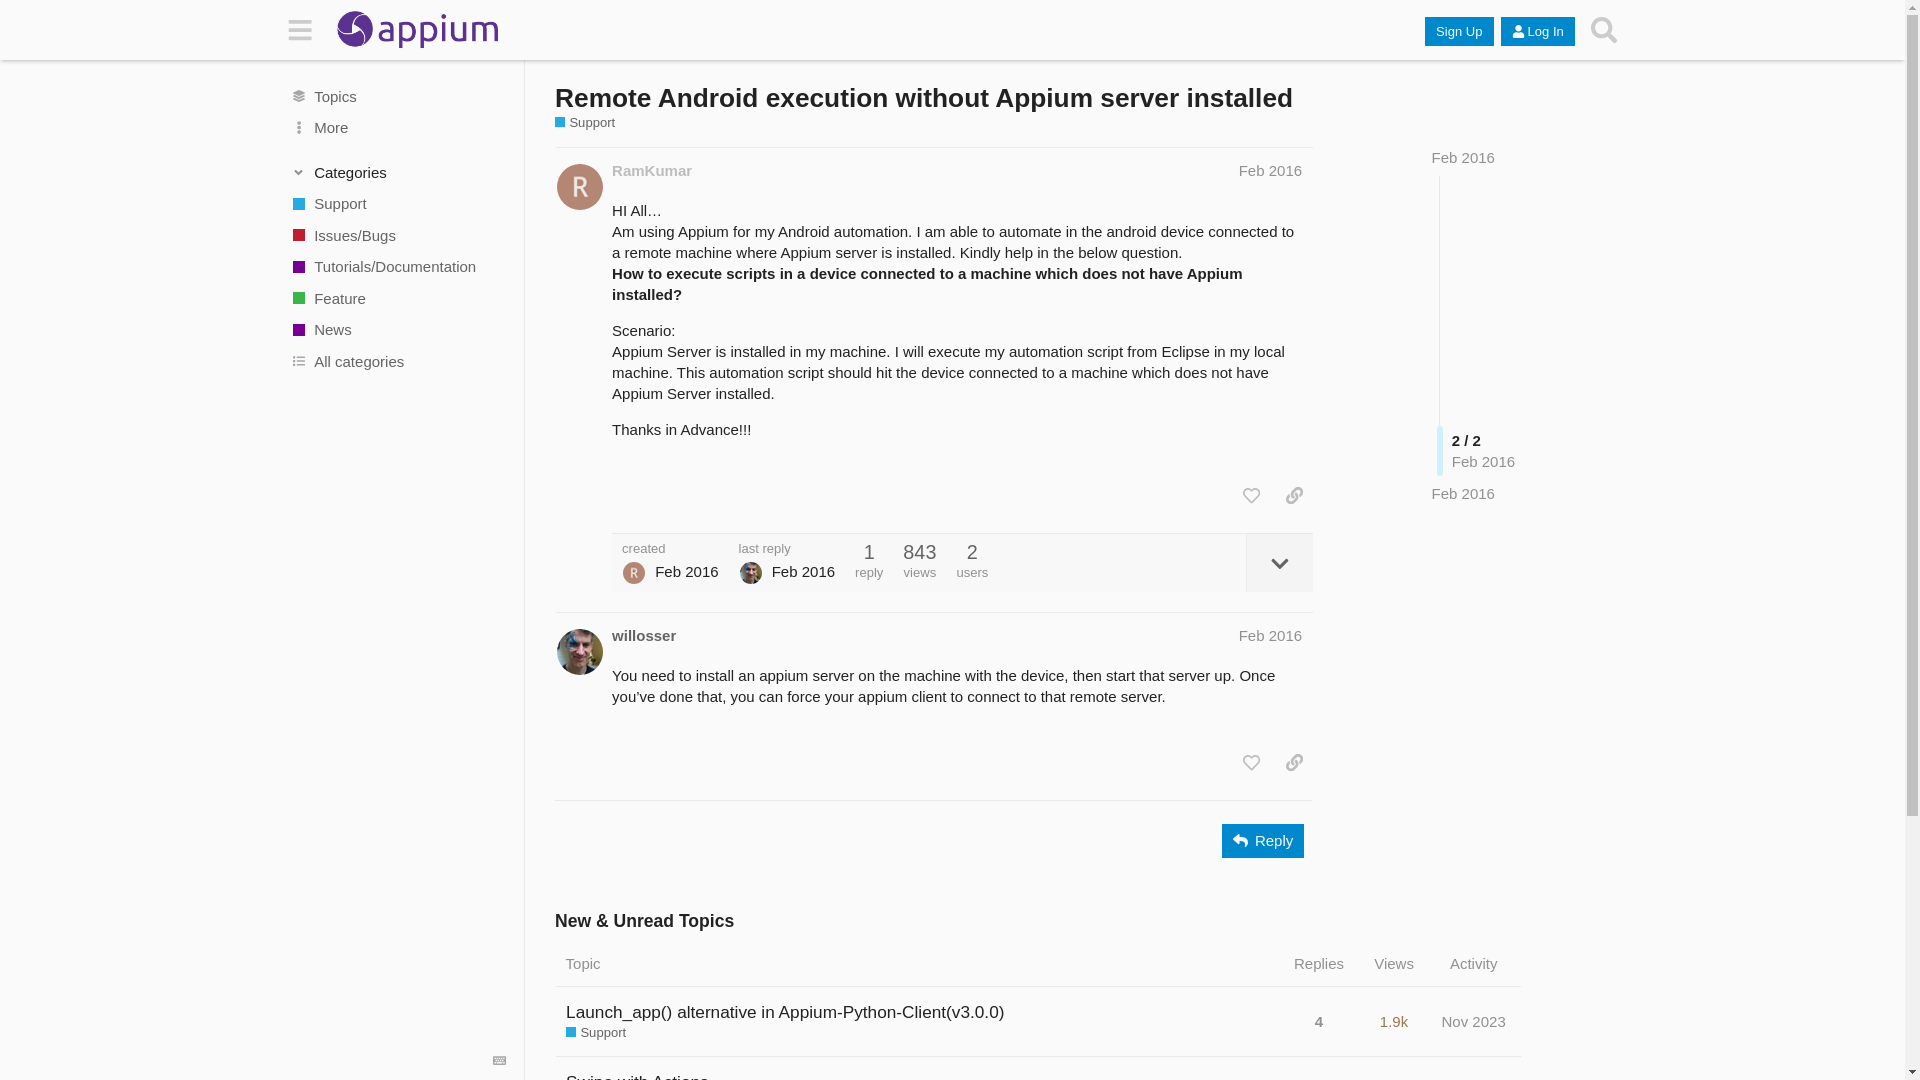 This screenshot has height=1080, width=1920. What do you see at coordinates (652, 170) in the screenshot?
I see `RamKumar` at bounding box center [652, 170].